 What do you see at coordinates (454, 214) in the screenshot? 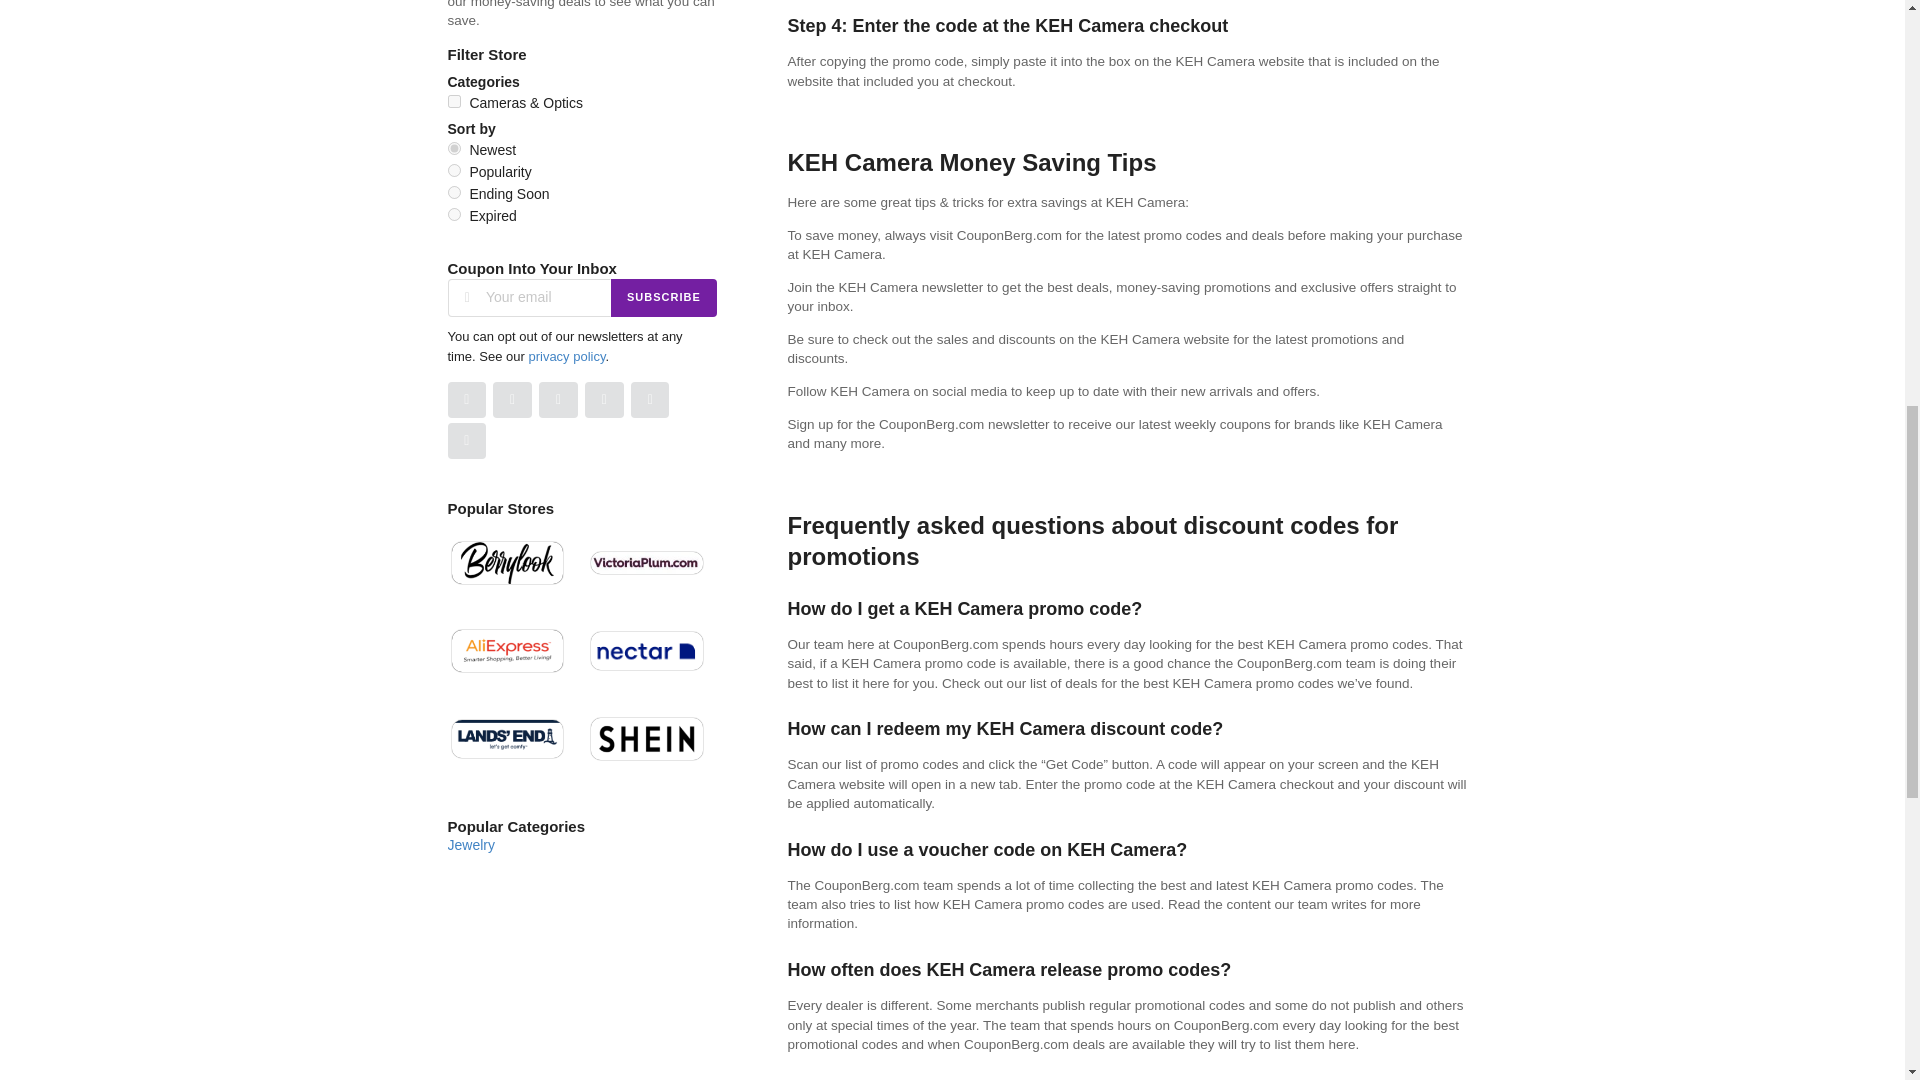
I see `expired` at bounding box center [454, 214].